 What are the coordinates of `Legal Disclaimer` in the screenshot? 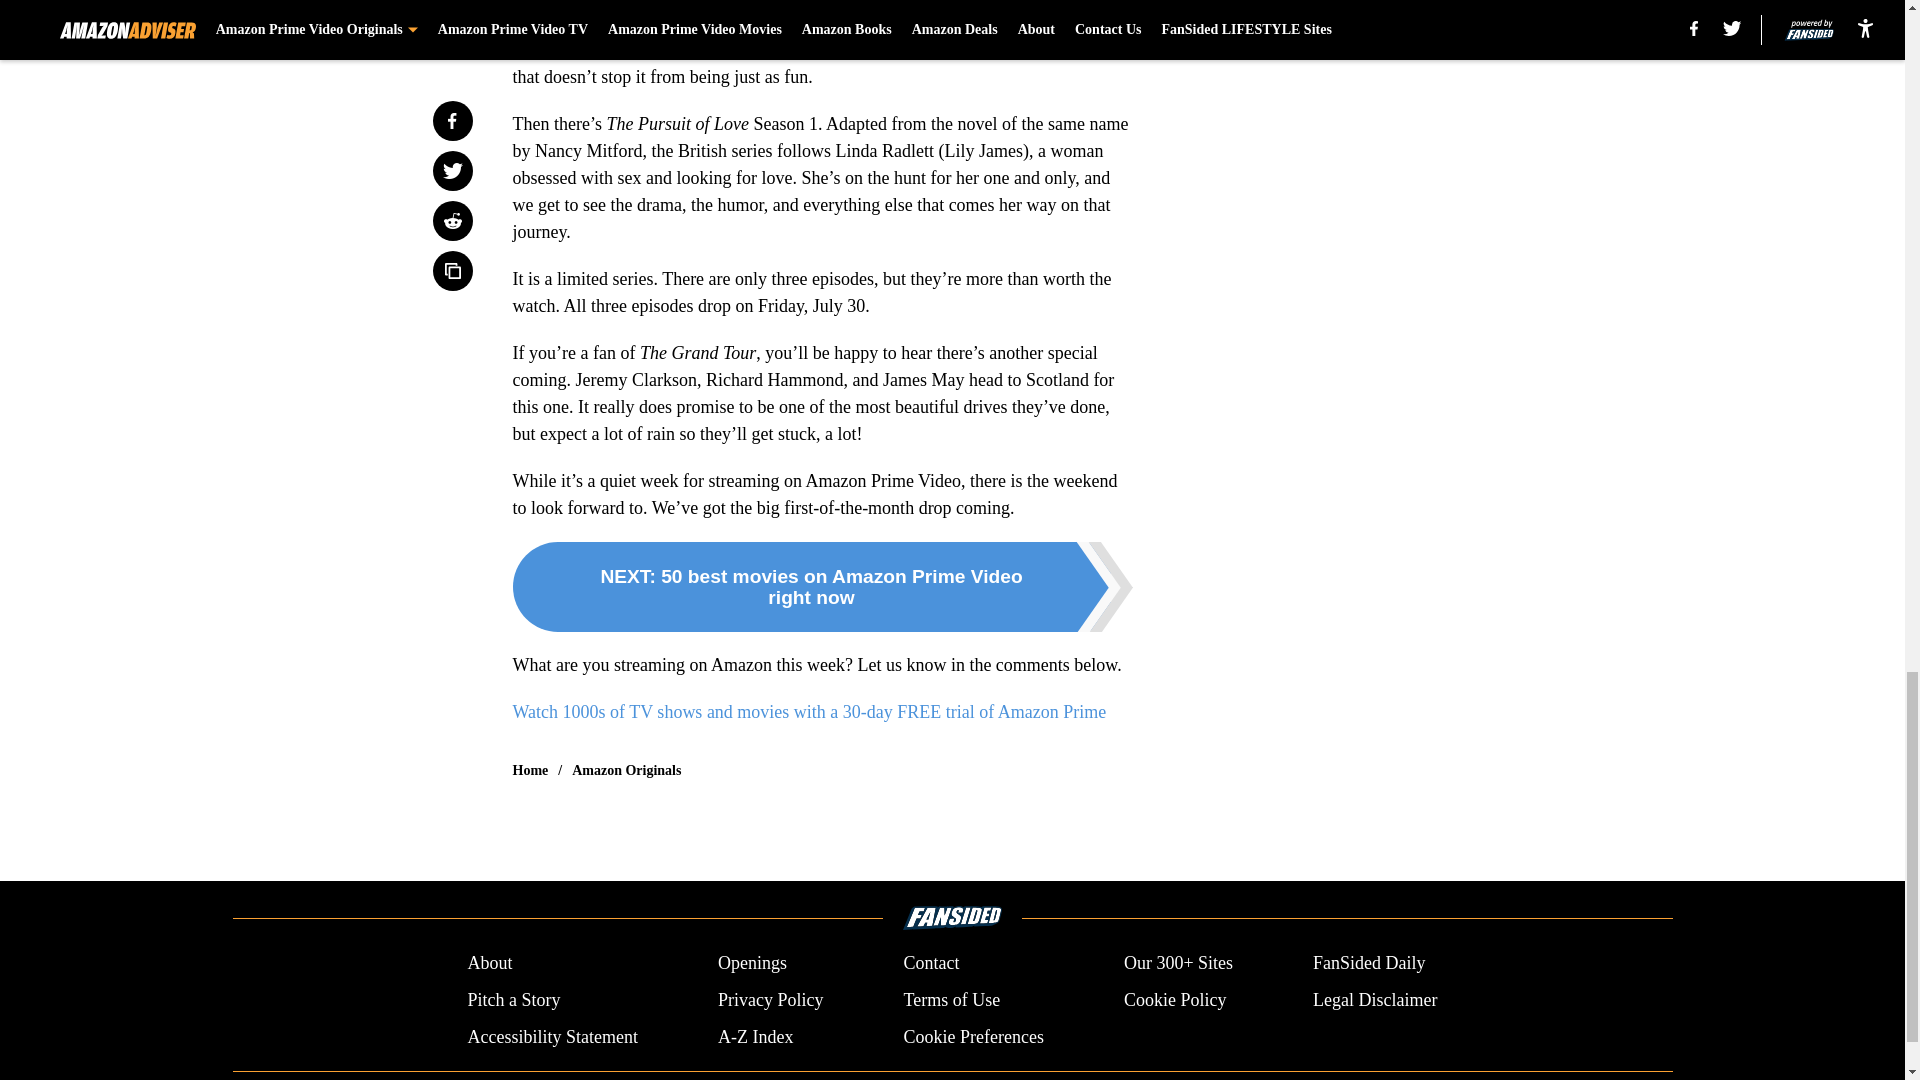 It's located at (1374, 1000).